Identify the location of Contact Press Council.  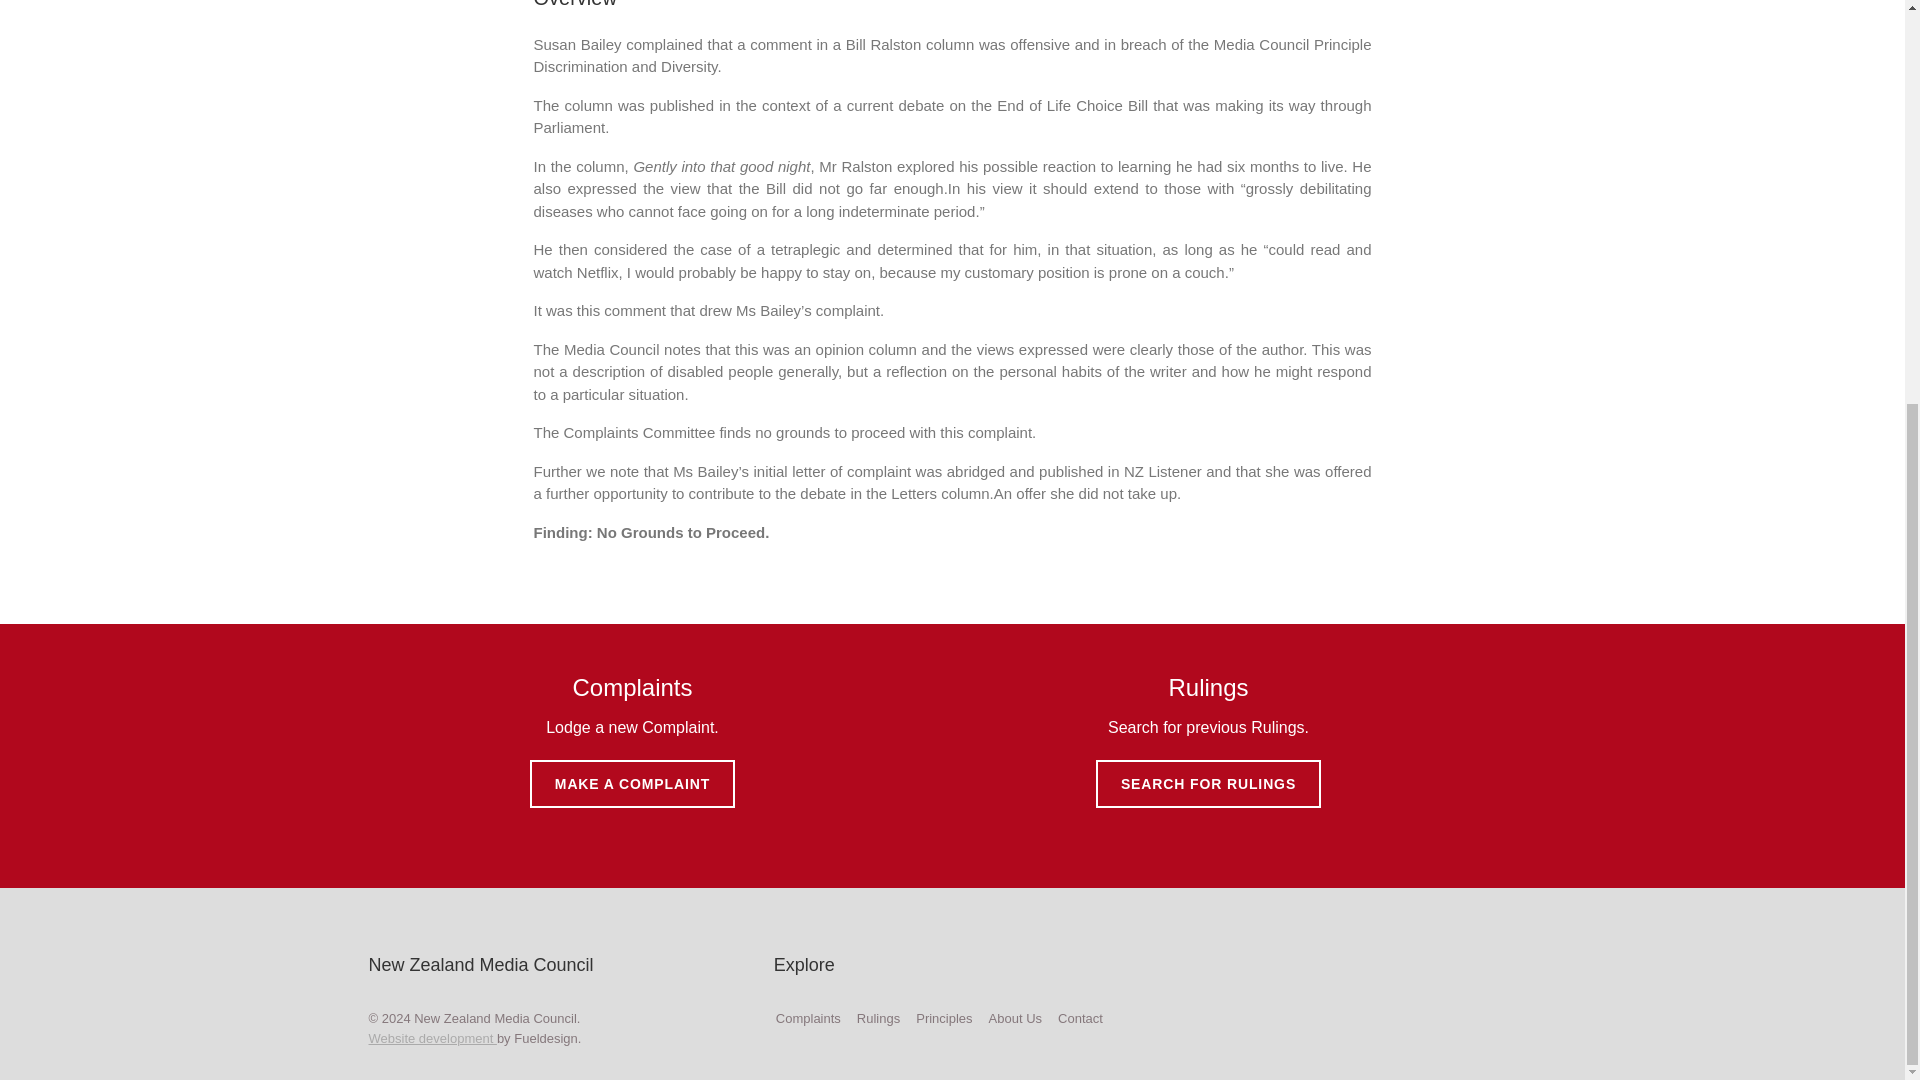
(1080, 1018).